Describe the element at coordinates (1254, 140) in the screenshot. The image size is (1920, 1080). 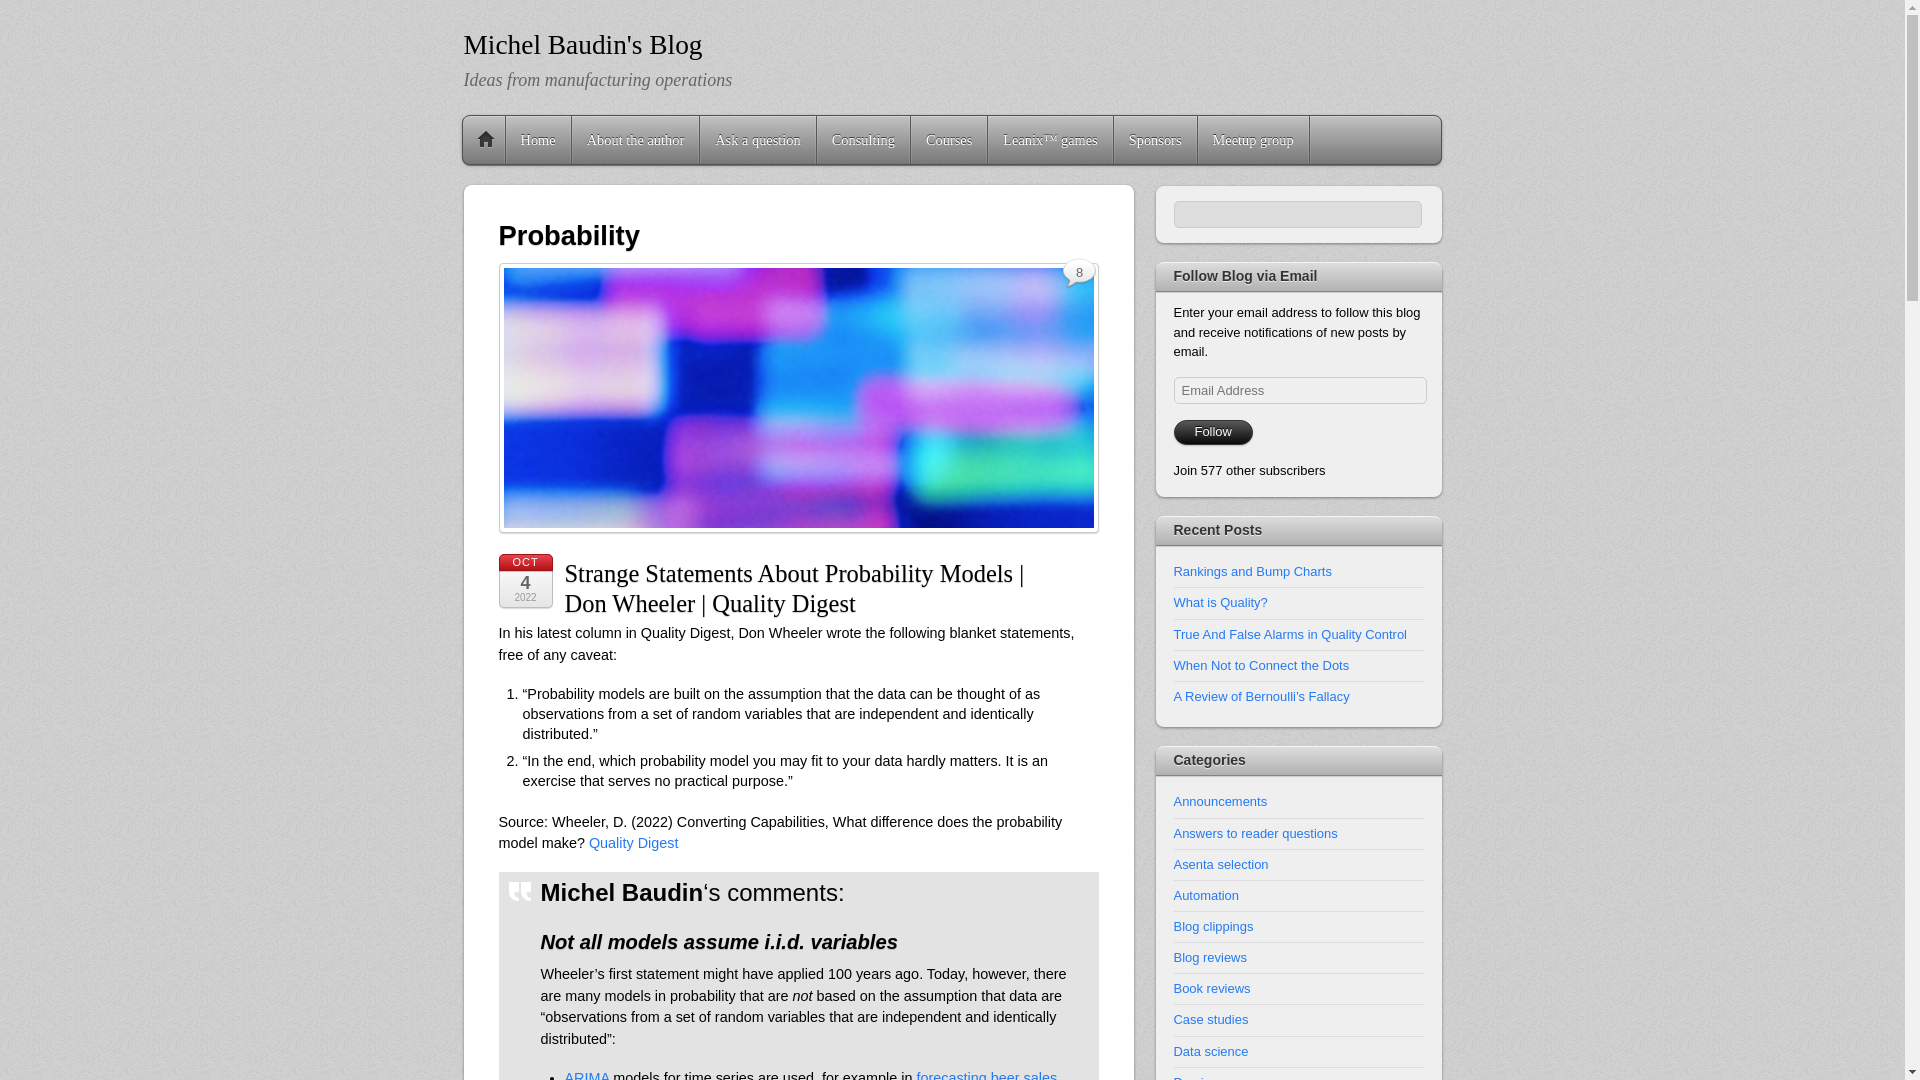
I see `Meetup group` at that location.